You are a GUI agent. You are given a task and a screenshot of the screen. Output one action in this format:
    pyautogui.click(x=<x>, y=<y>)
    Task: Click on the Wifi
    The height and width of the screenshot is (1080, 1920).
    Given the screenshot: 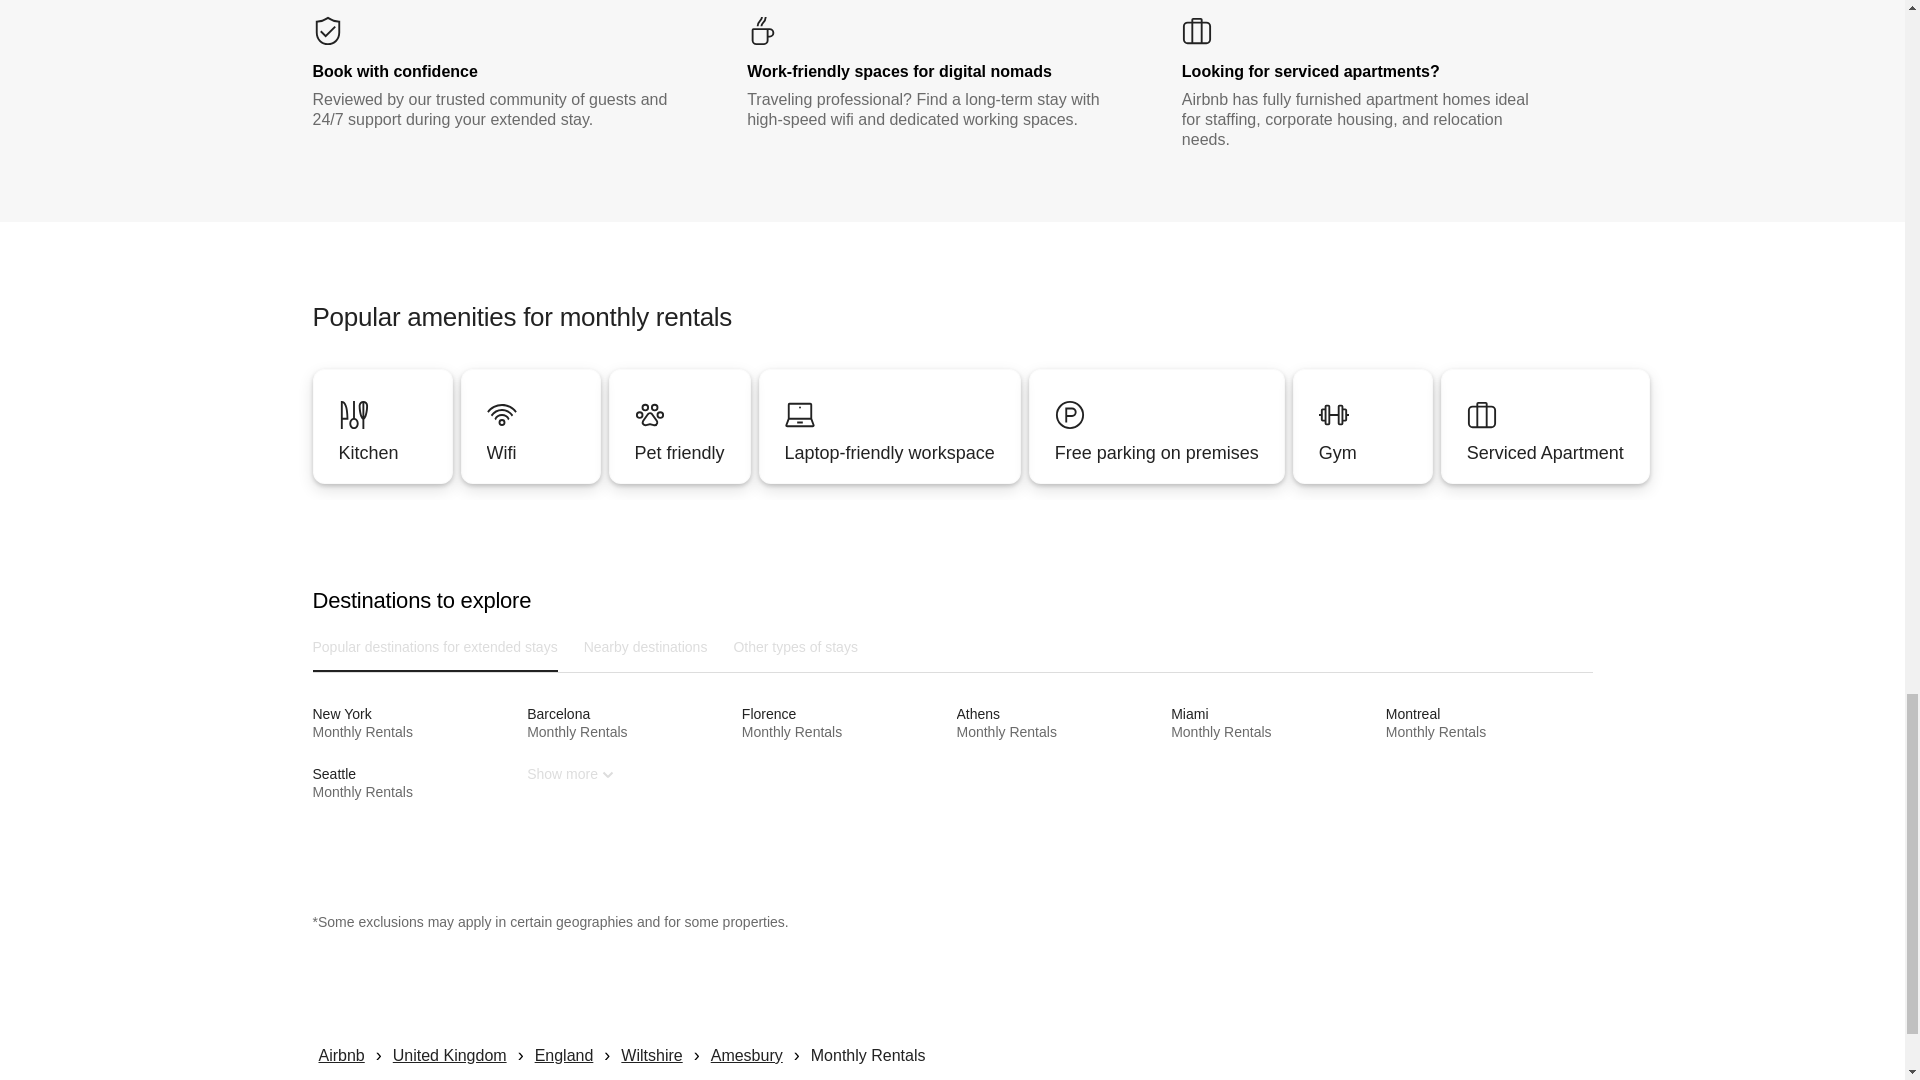 What is the action you would take?
    pyautogui.click(x=1156, y=426)
    